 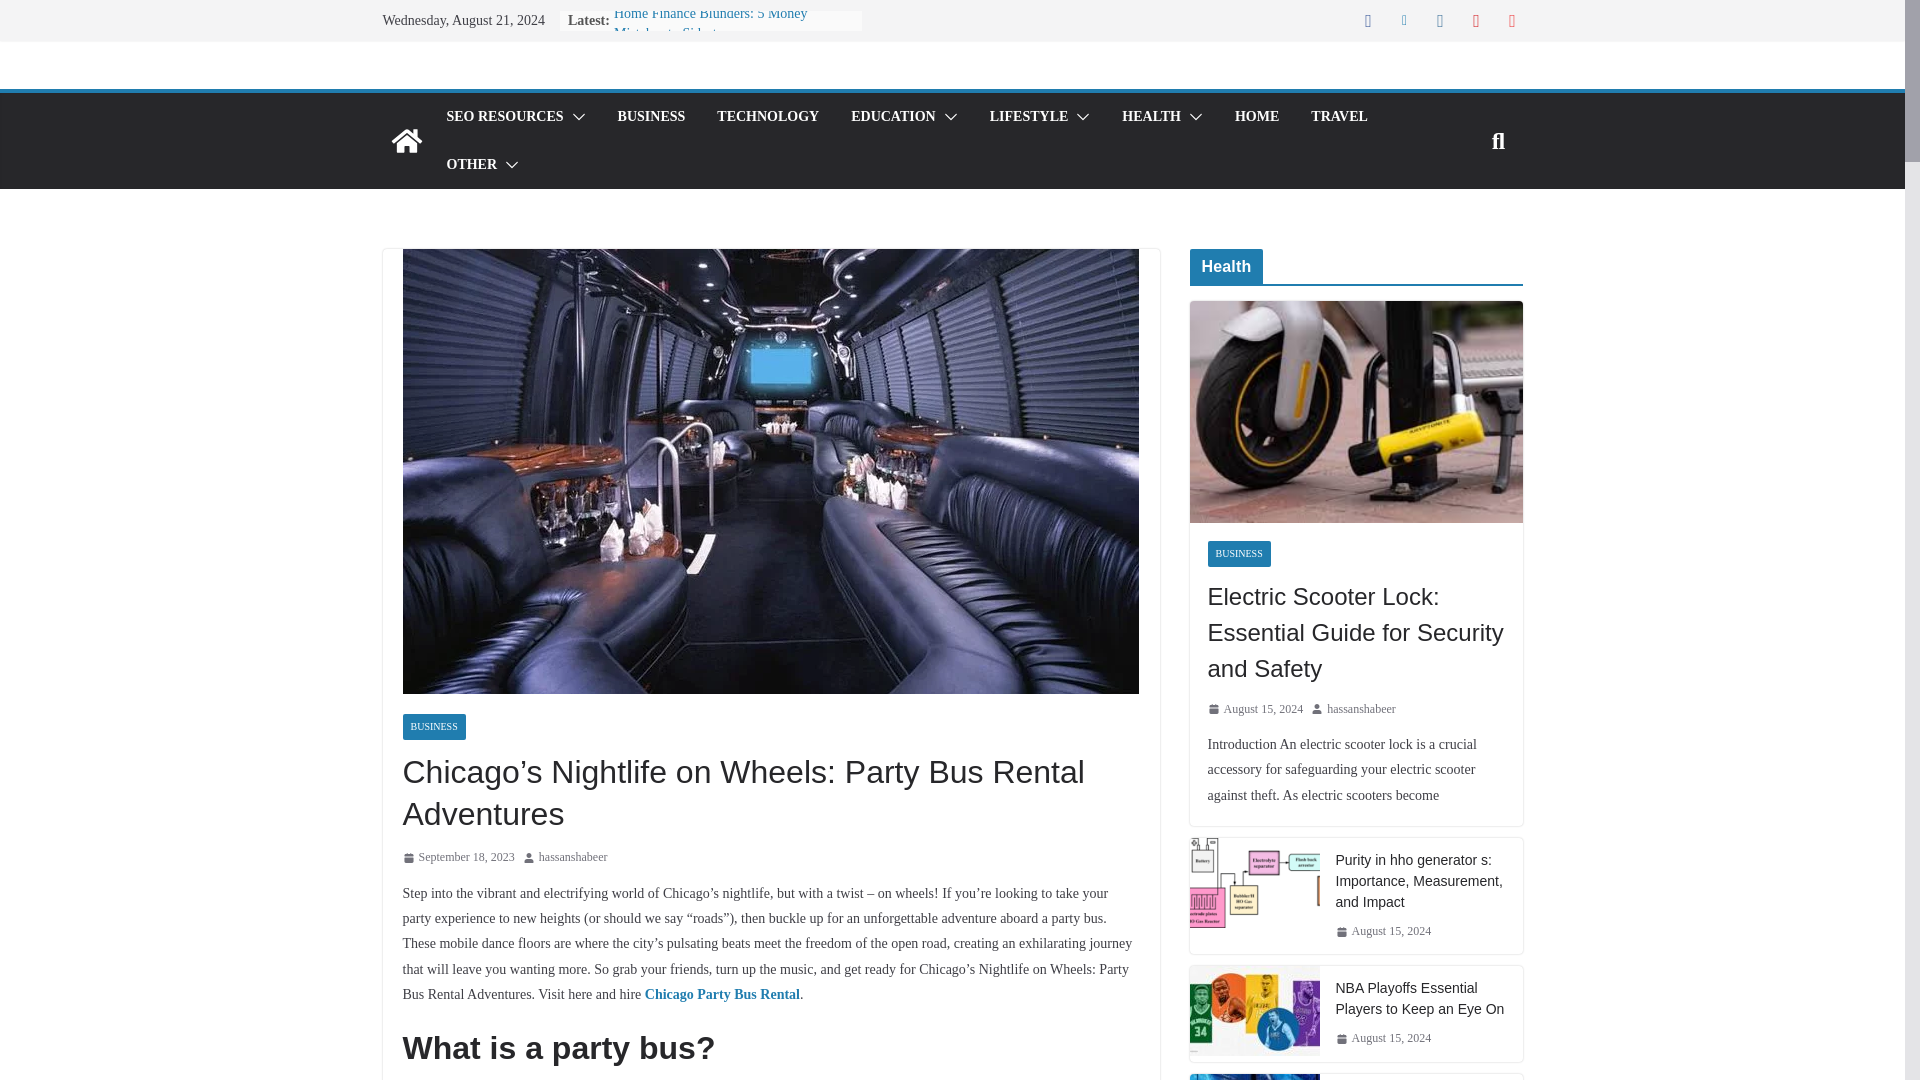 I want to click on TRAVEL, so click(x=1339, y=116).